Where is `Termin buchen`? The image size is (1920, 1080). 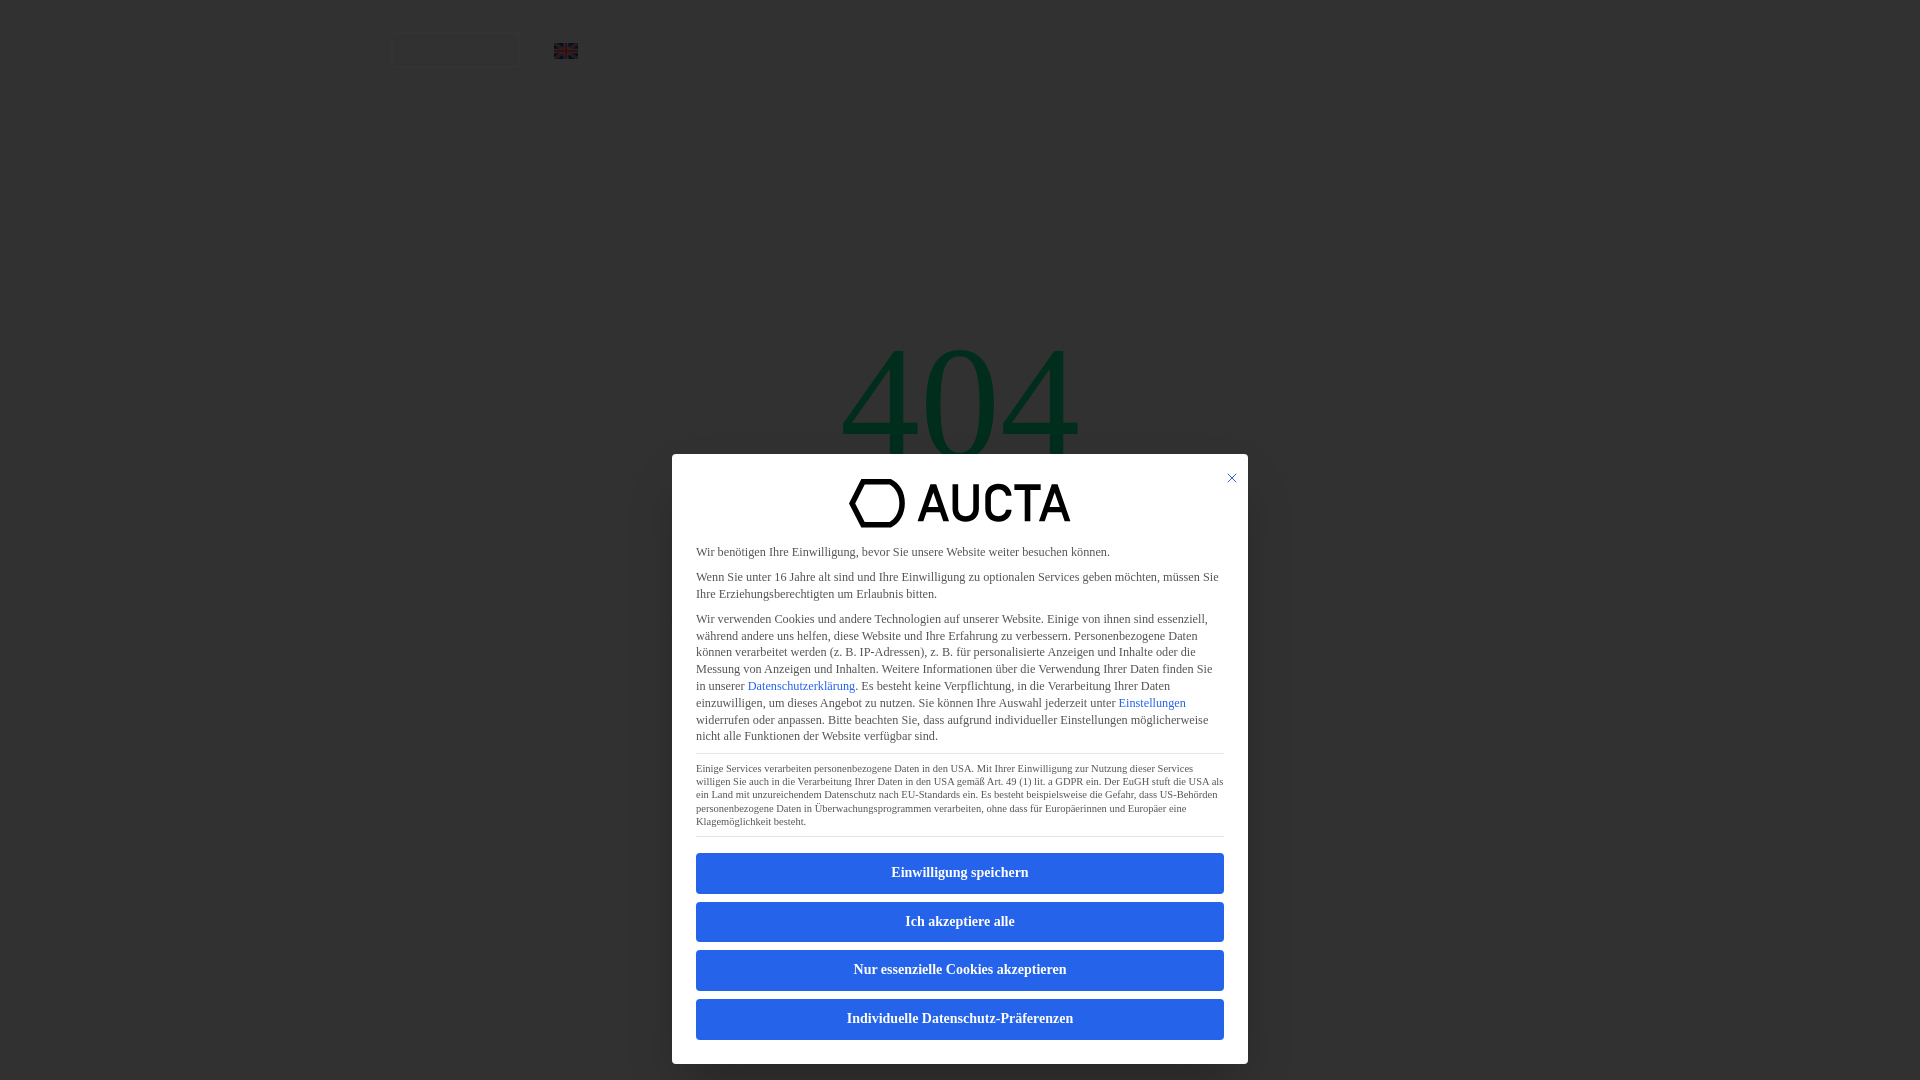 Termin buchen is located at coordinates (952, 50).